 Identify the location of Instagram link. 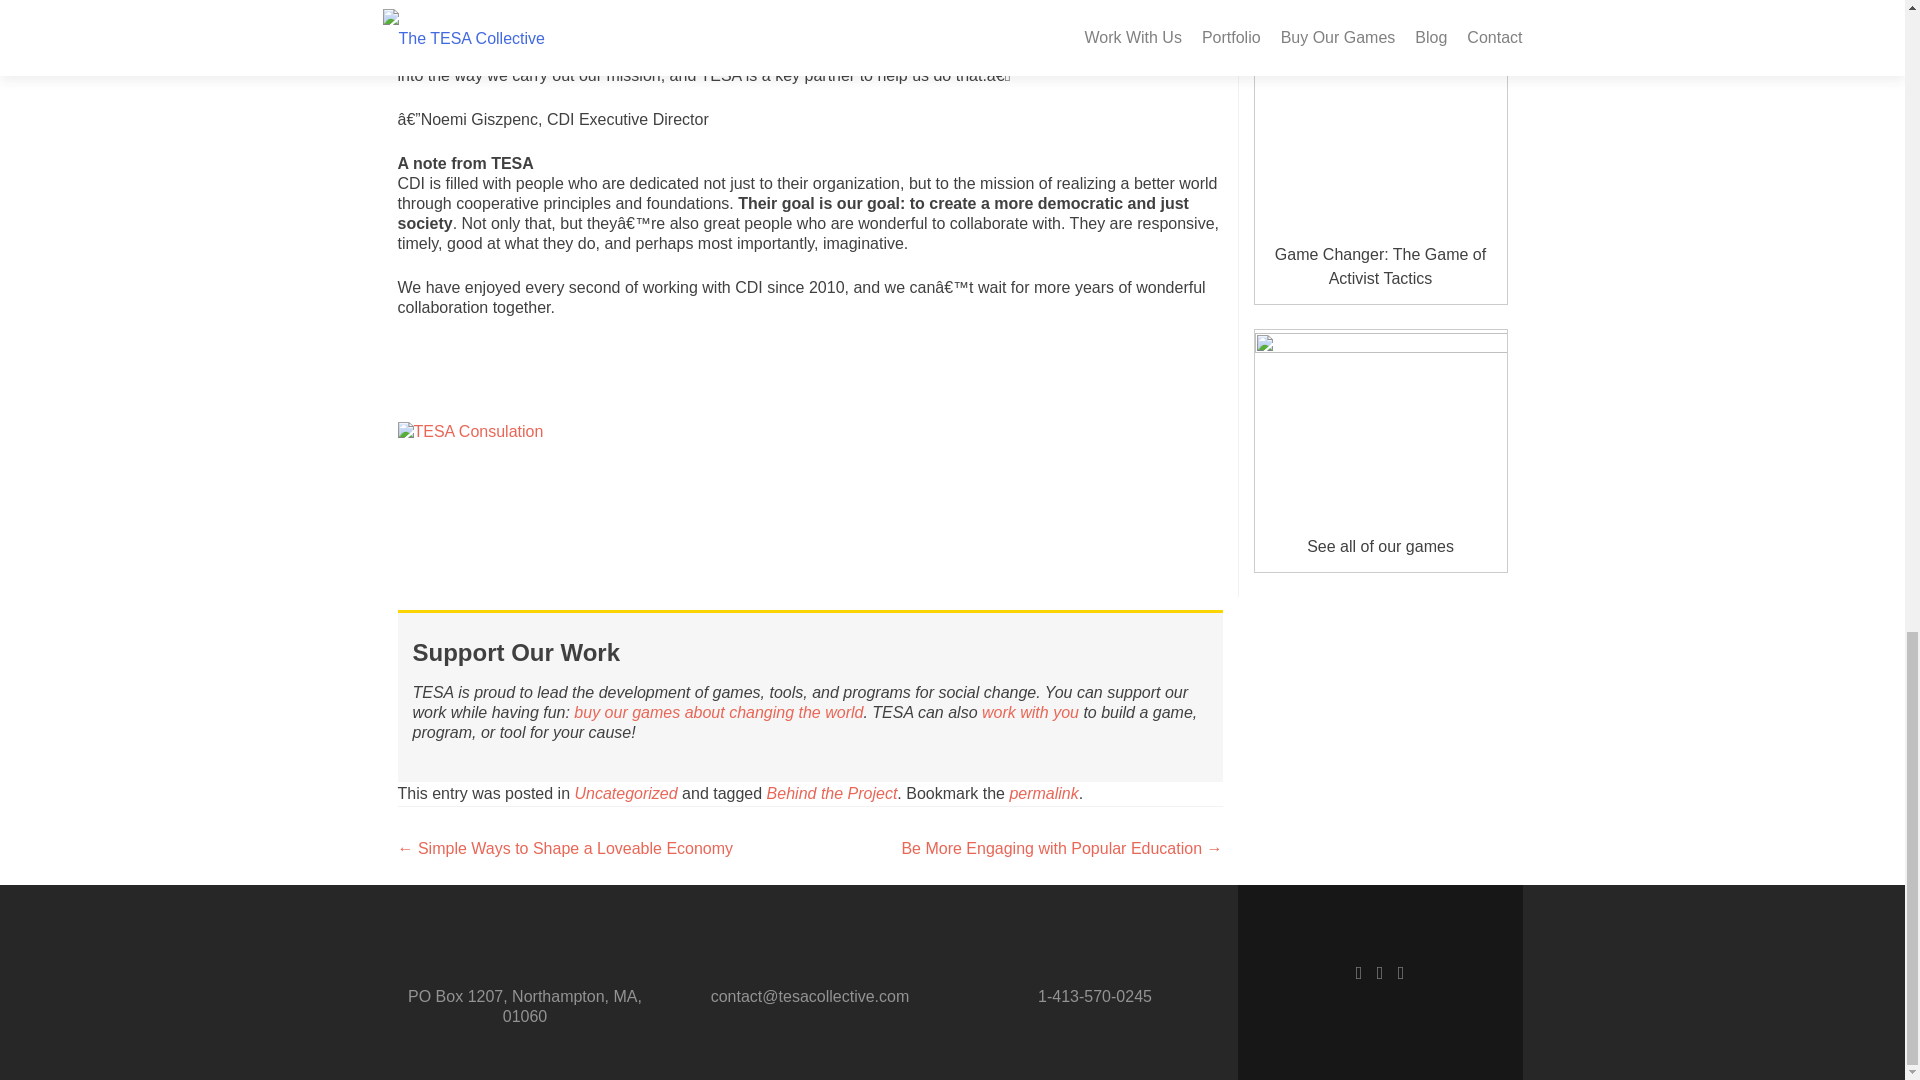
(1401, 972).